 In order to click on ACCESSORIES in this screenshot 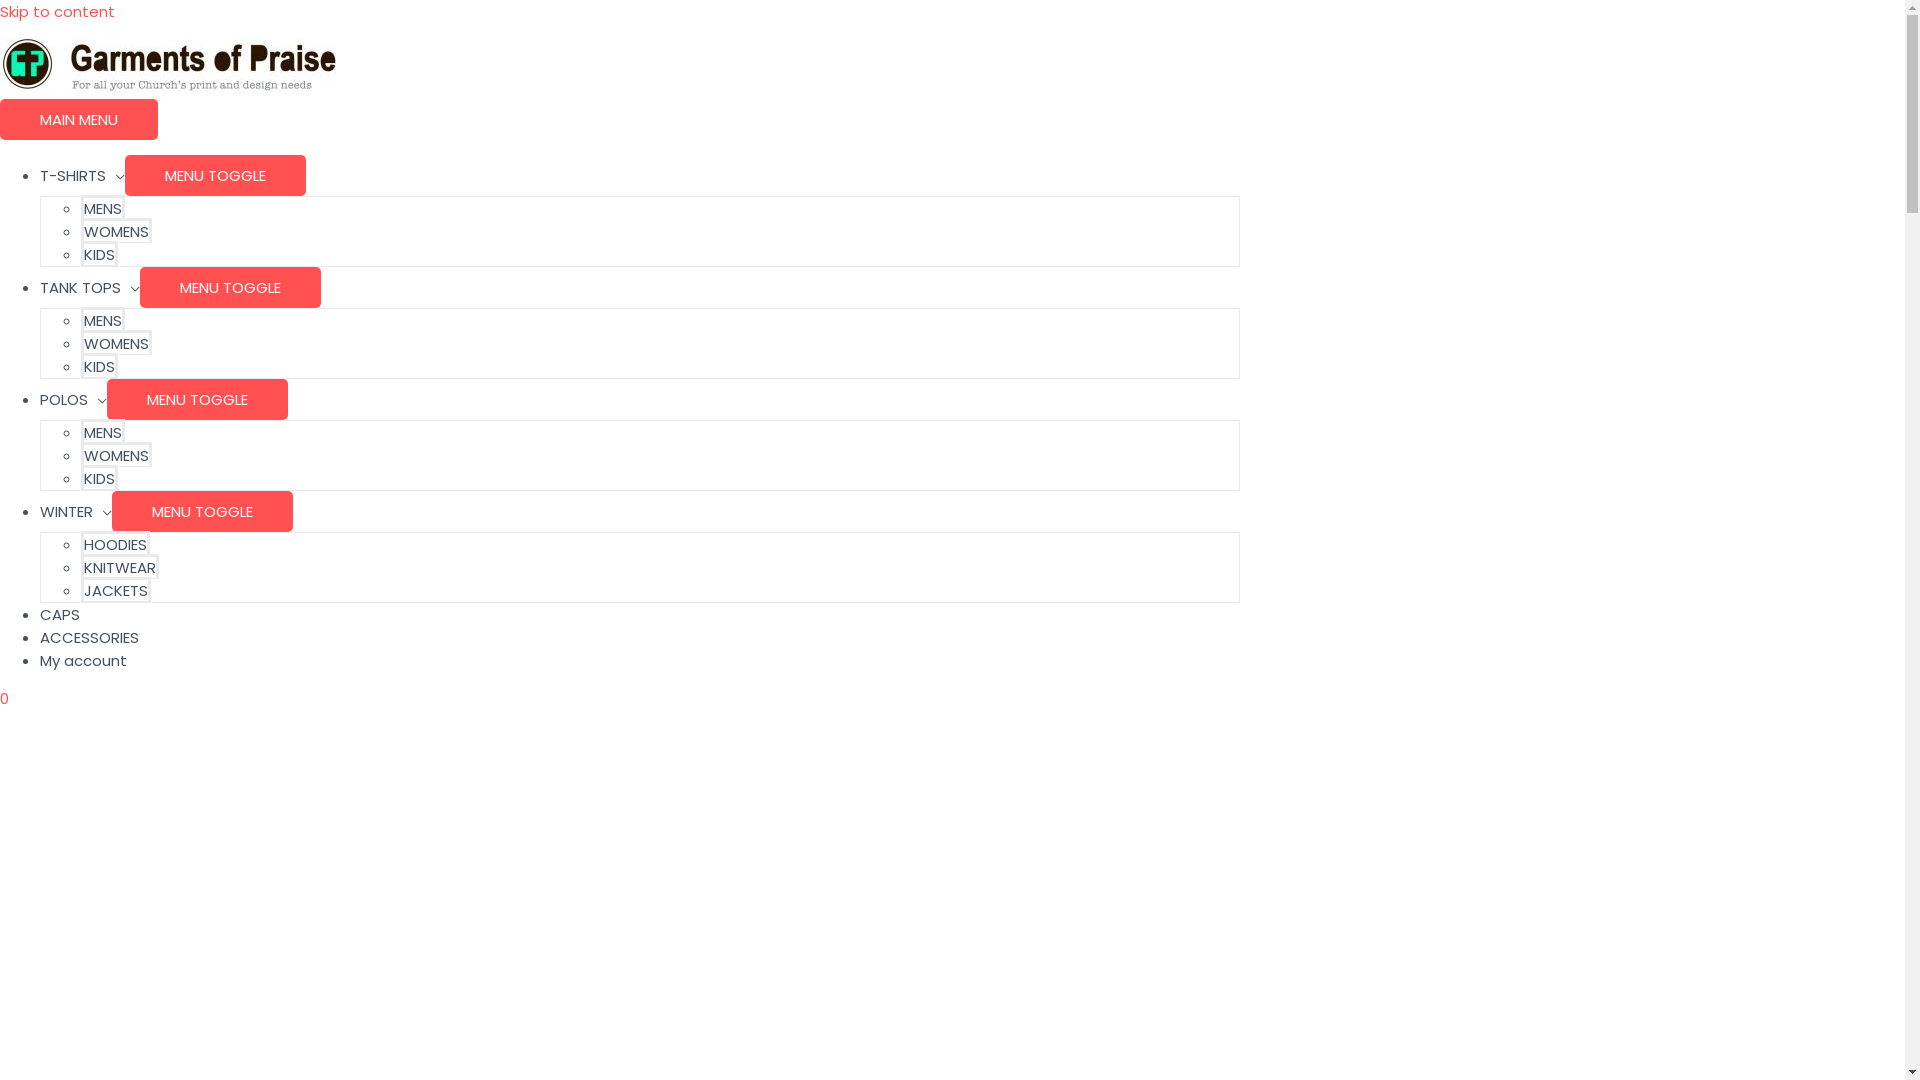, I will do `click(90, 638)`.